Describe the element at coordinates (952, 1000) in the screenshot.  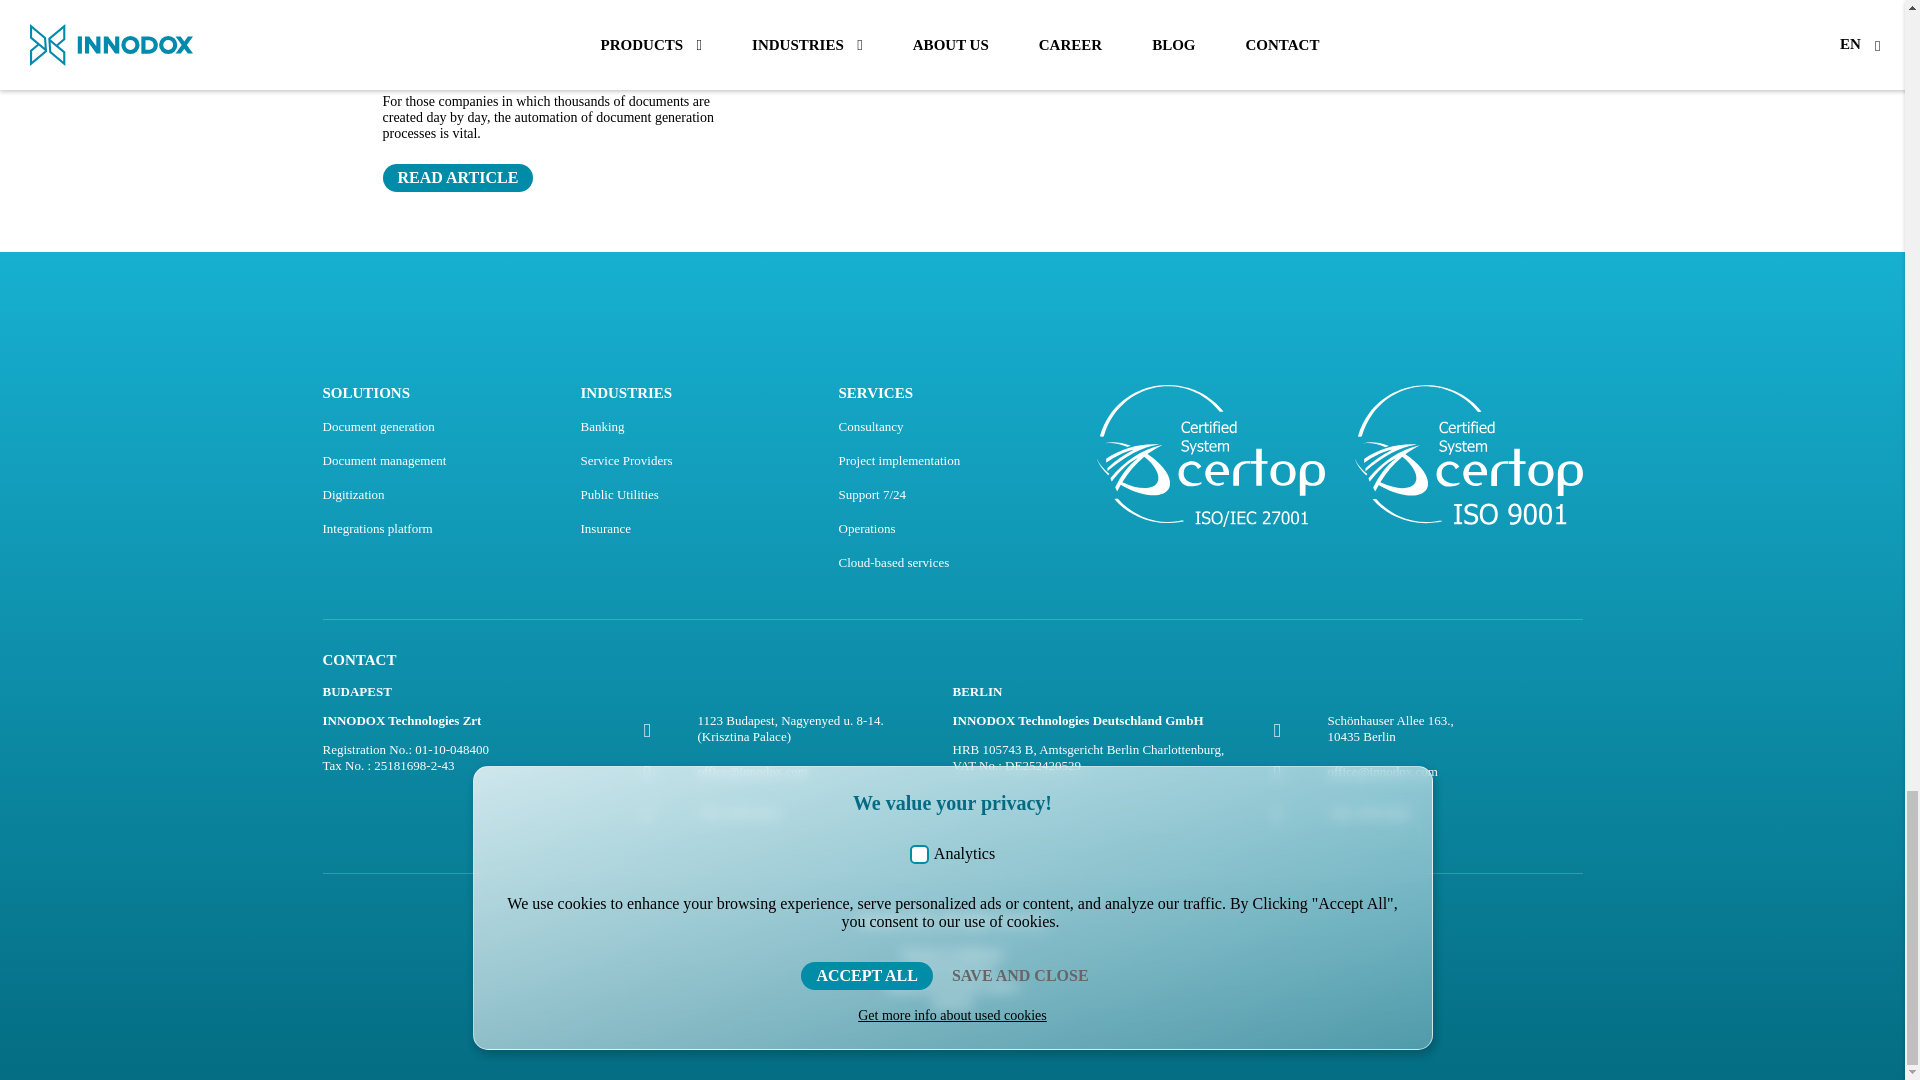
I see `Imprint` at that location.